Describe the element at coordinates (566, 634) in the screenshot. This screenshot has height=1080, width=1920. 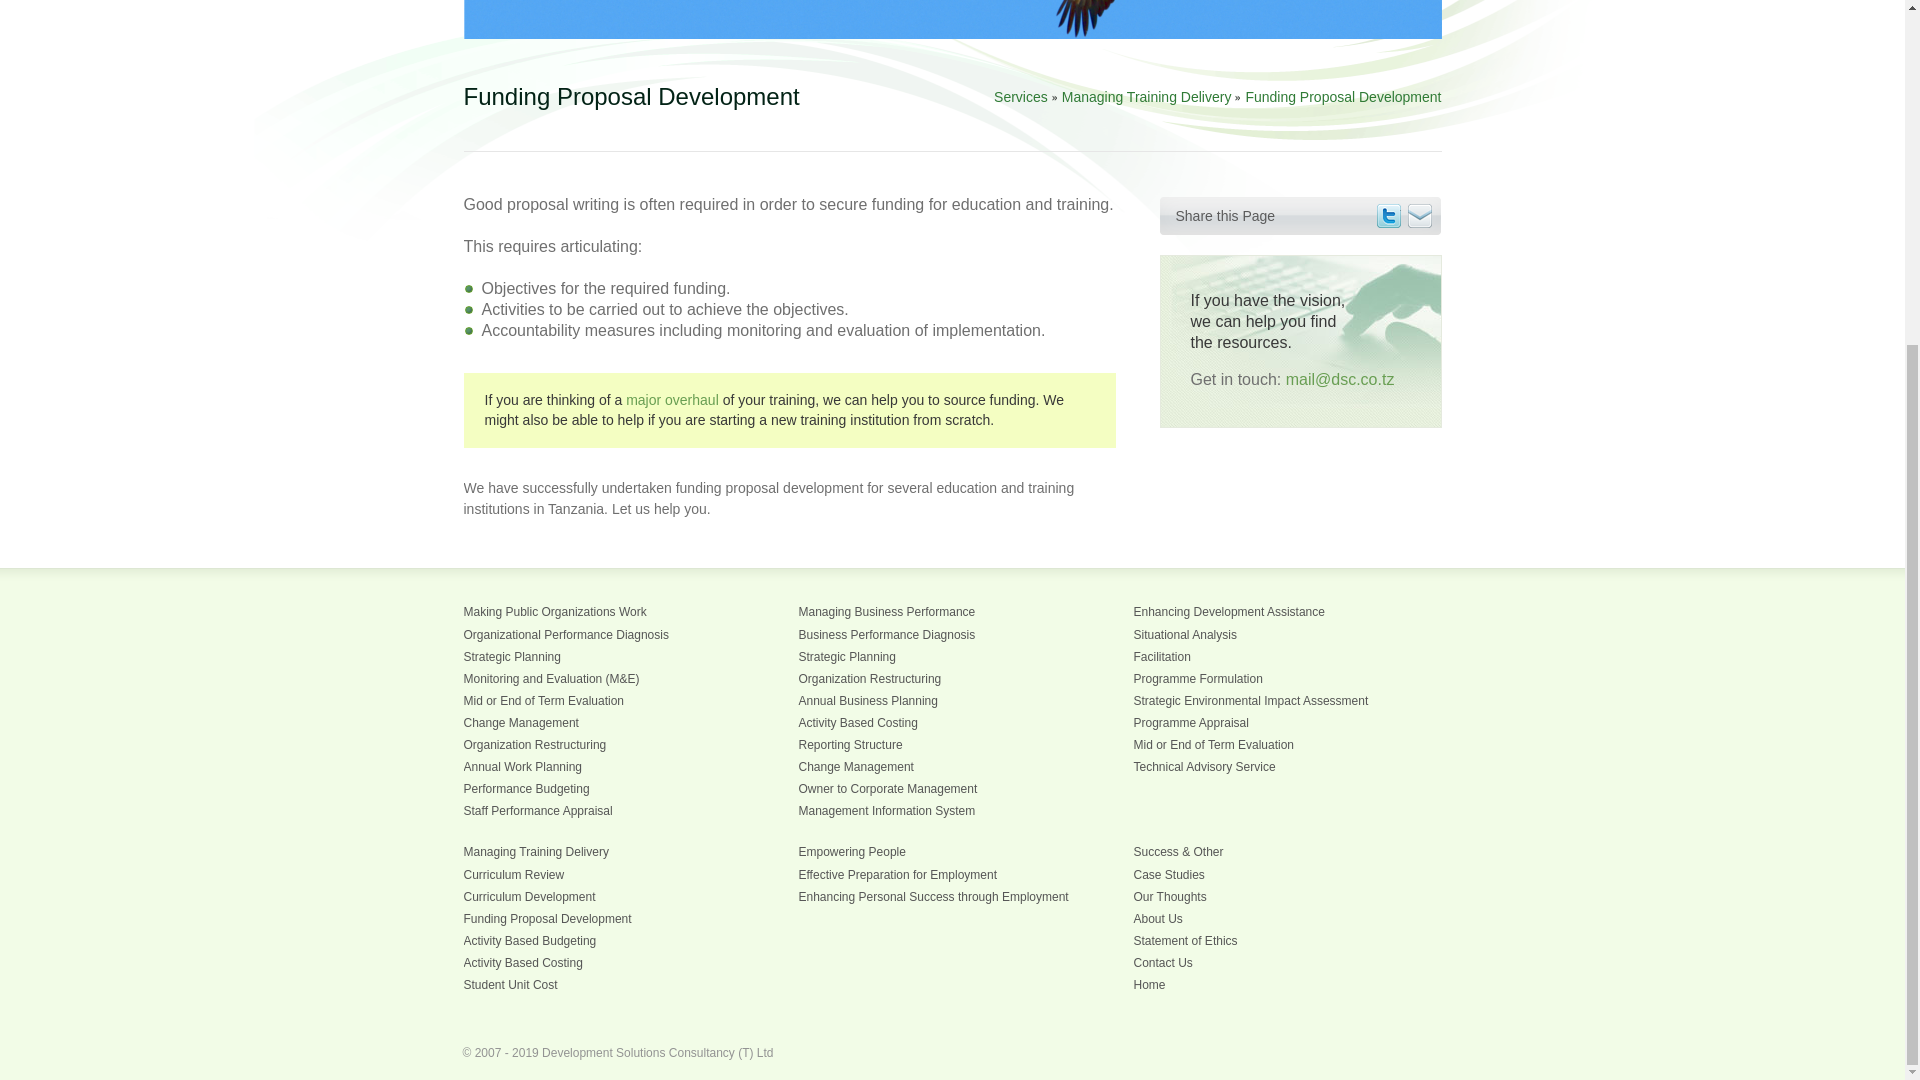
I see `Organizational Performance Diagnosis` at that location.